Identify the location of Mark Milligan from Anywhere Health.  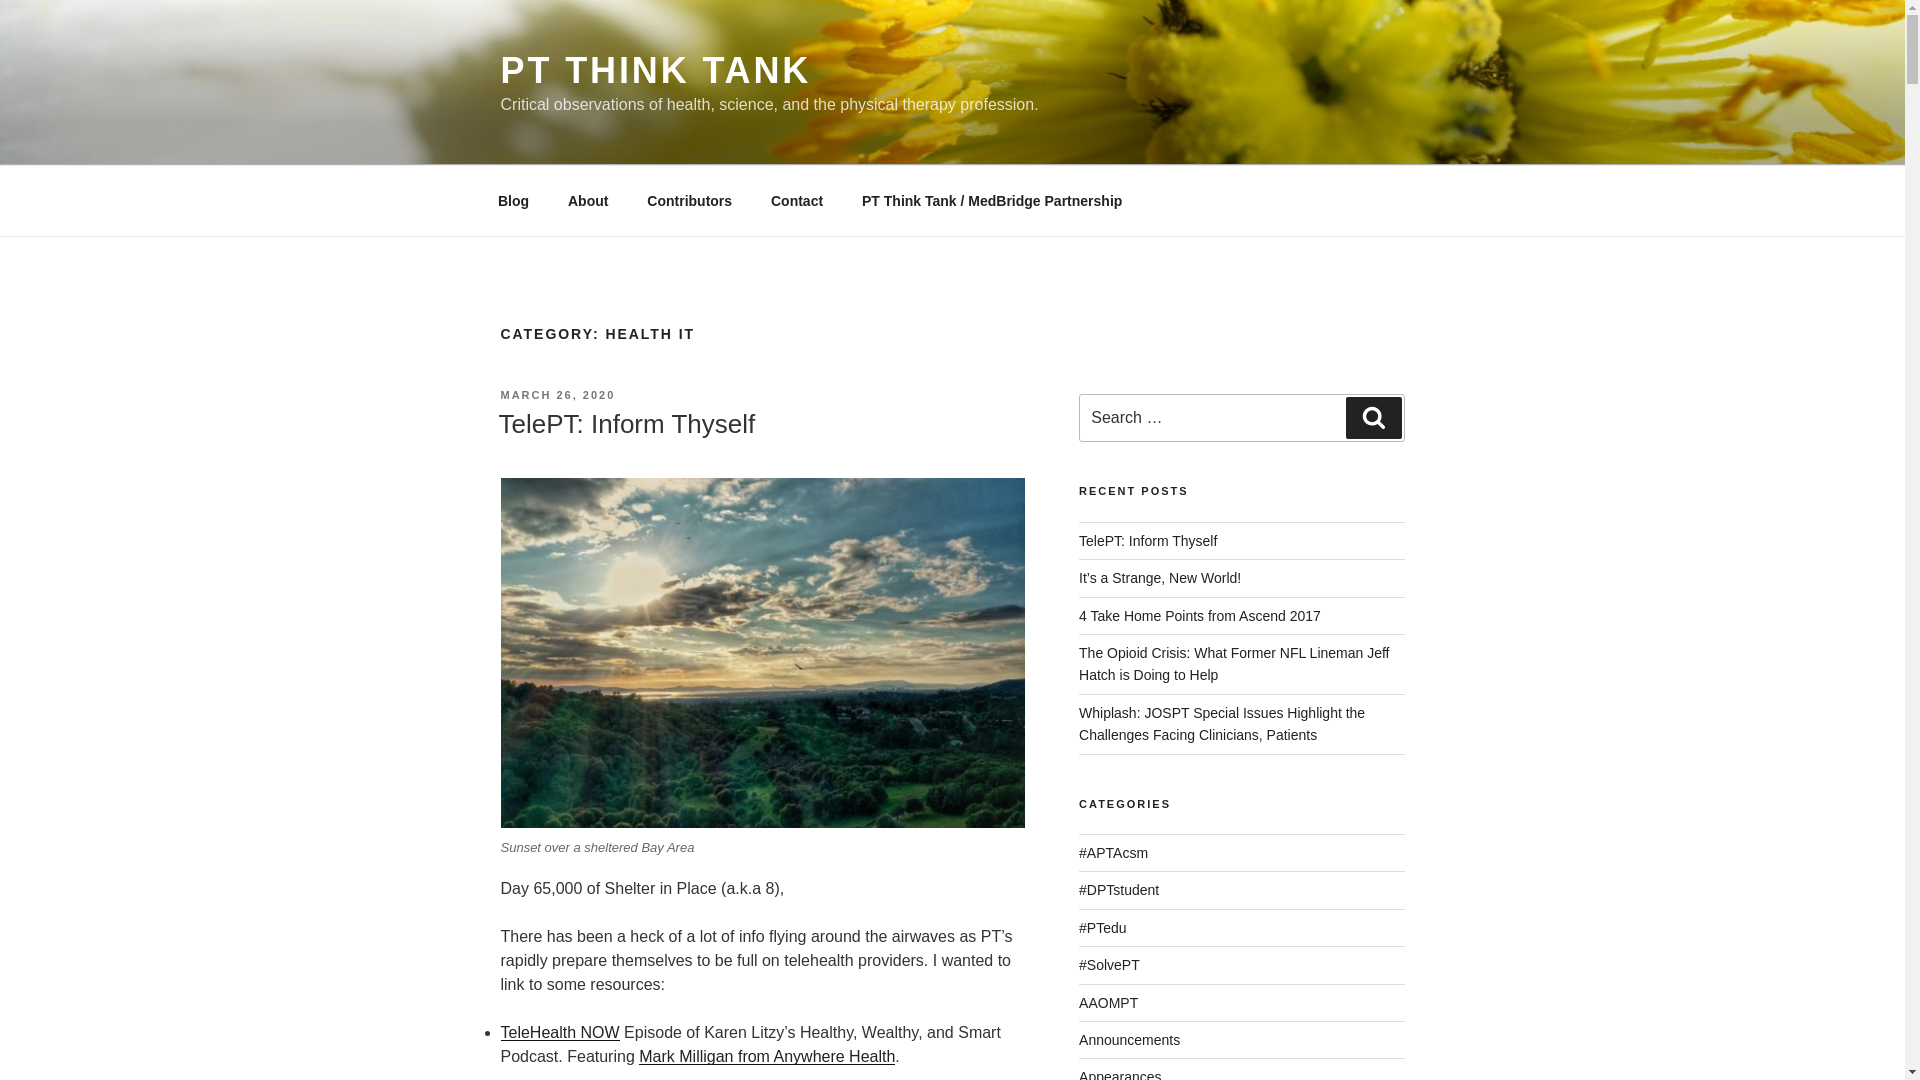
(766, 1056).